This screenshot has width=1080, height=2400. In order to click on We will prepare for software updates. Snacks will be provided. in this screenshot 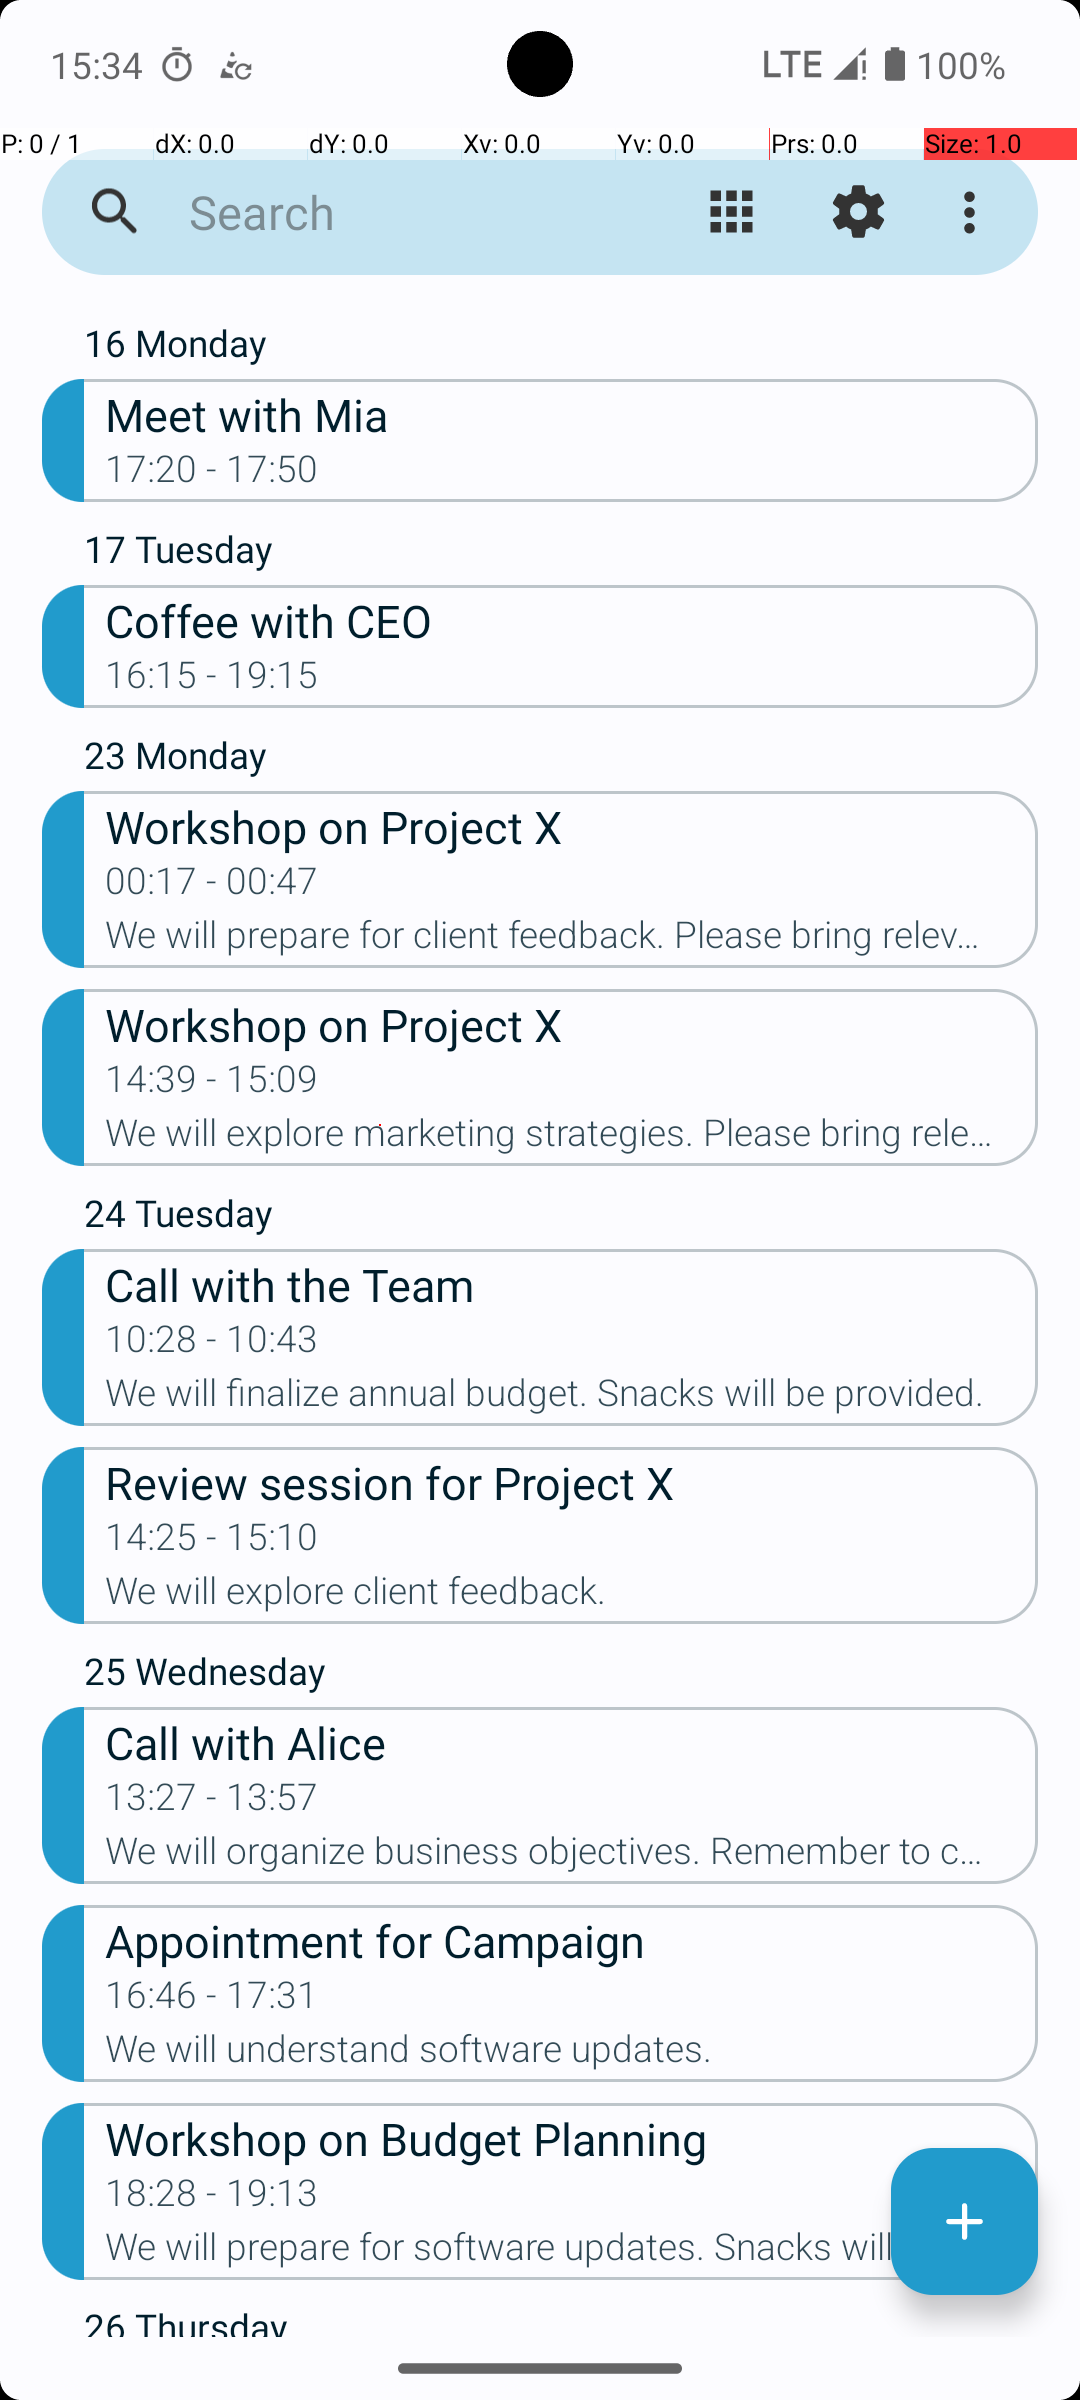, I will do `click(572, 2253)`.